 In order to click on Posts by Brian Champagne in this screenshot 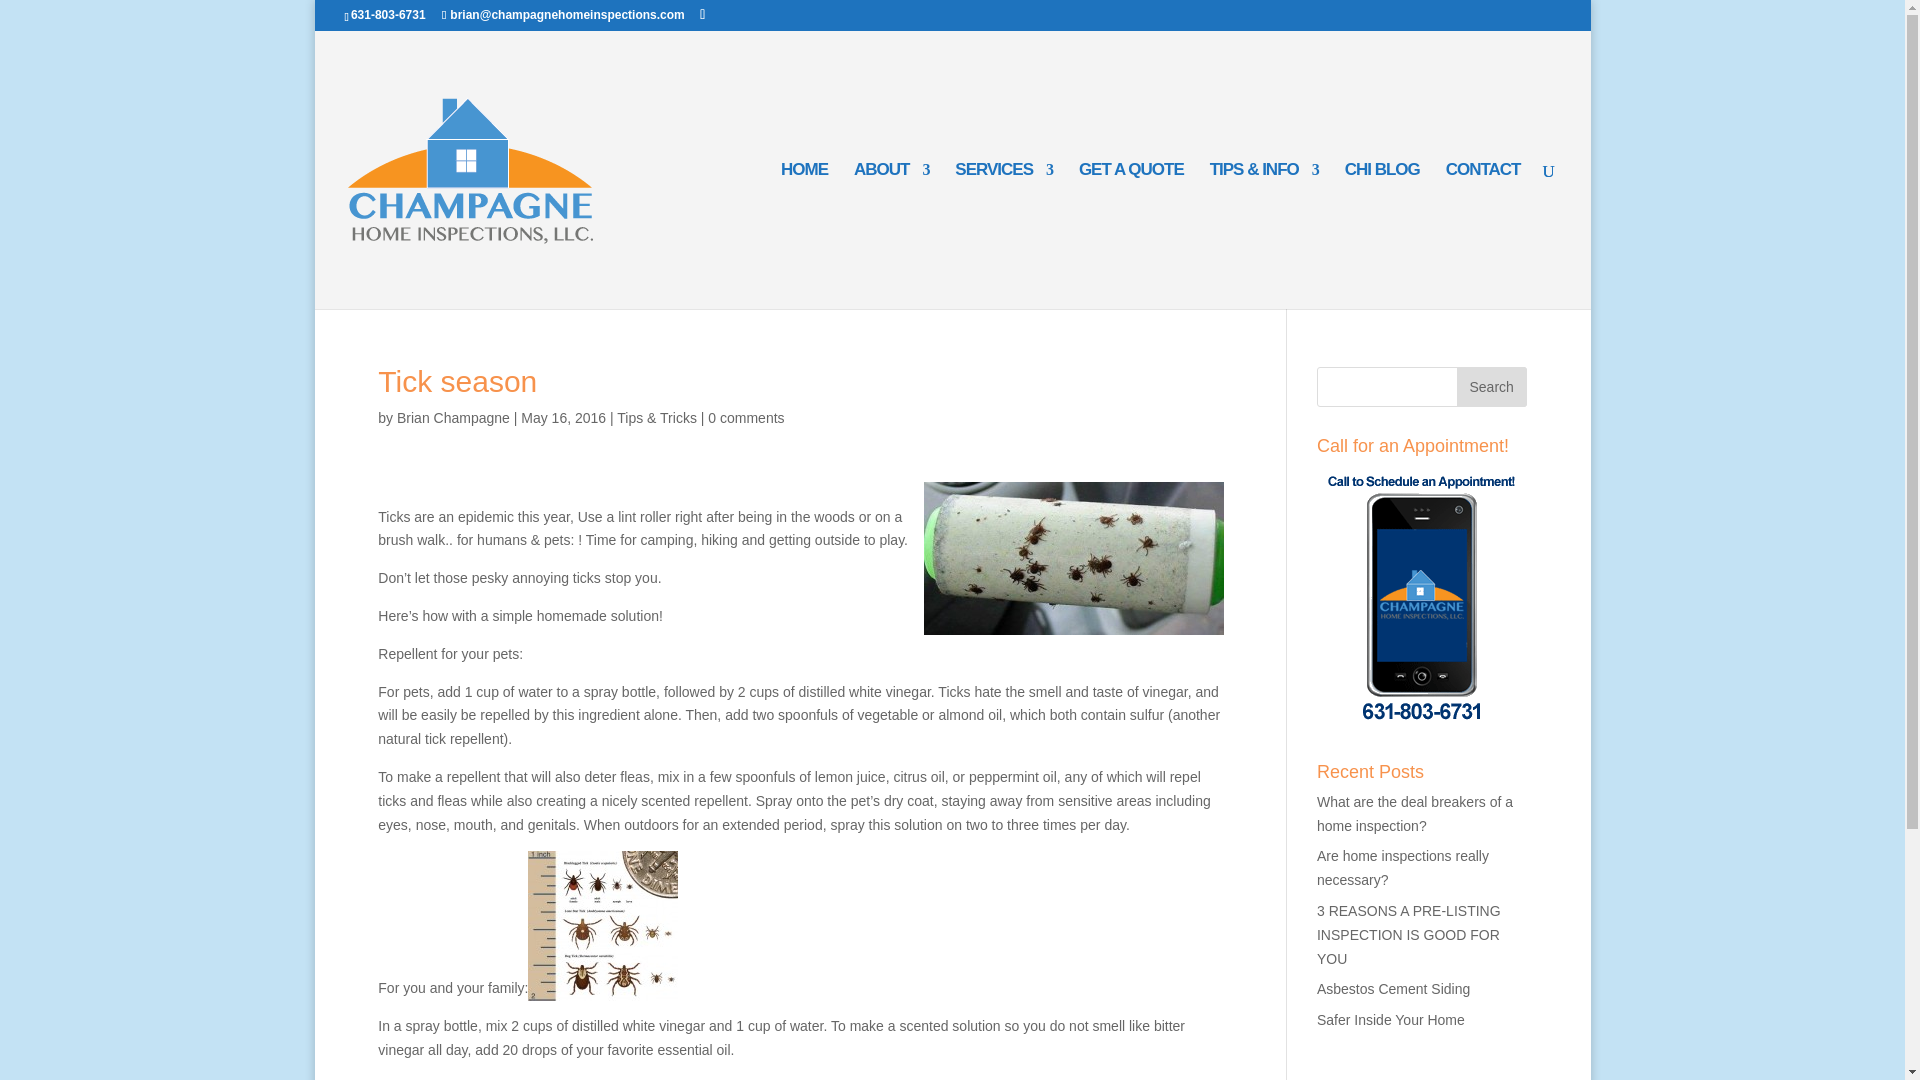, I will do `click(454, 418)`.